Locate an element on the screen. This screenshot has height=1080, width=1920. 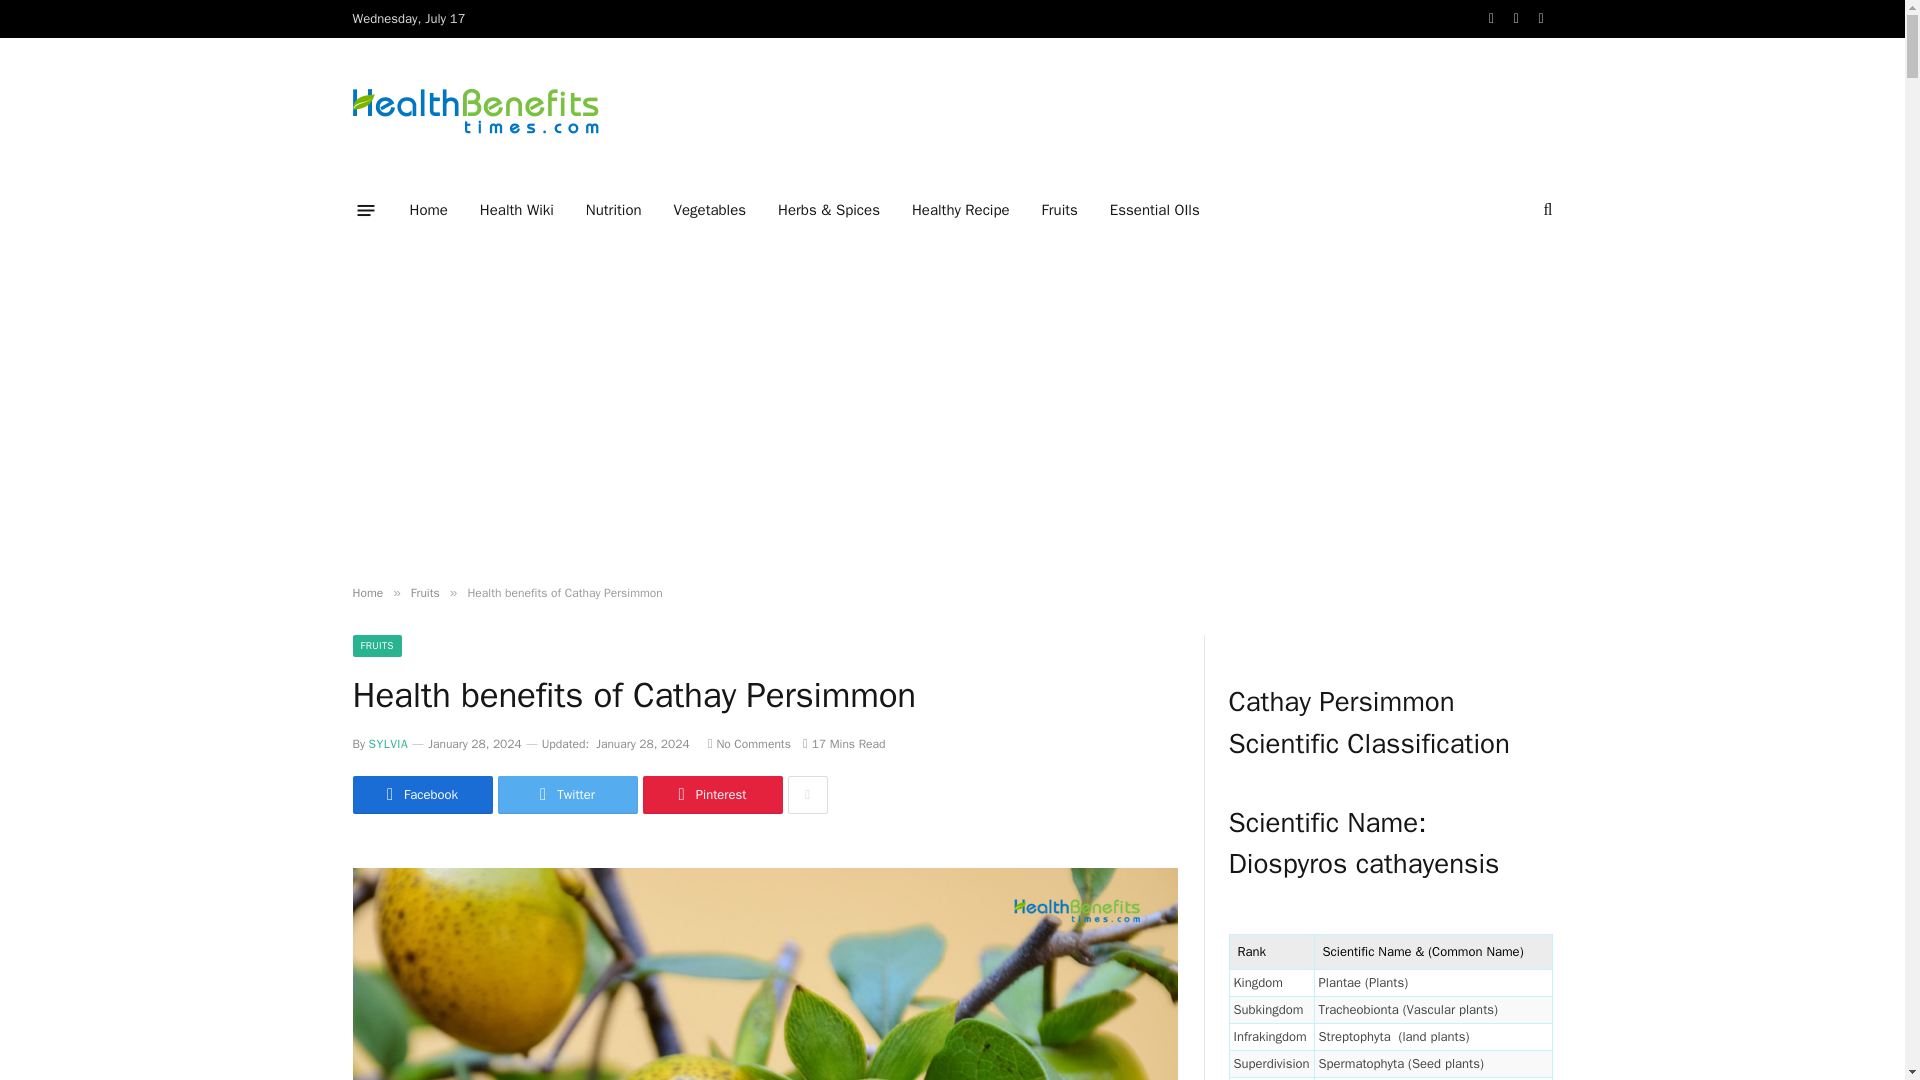
No Comments is located at coordinates (750, 743).